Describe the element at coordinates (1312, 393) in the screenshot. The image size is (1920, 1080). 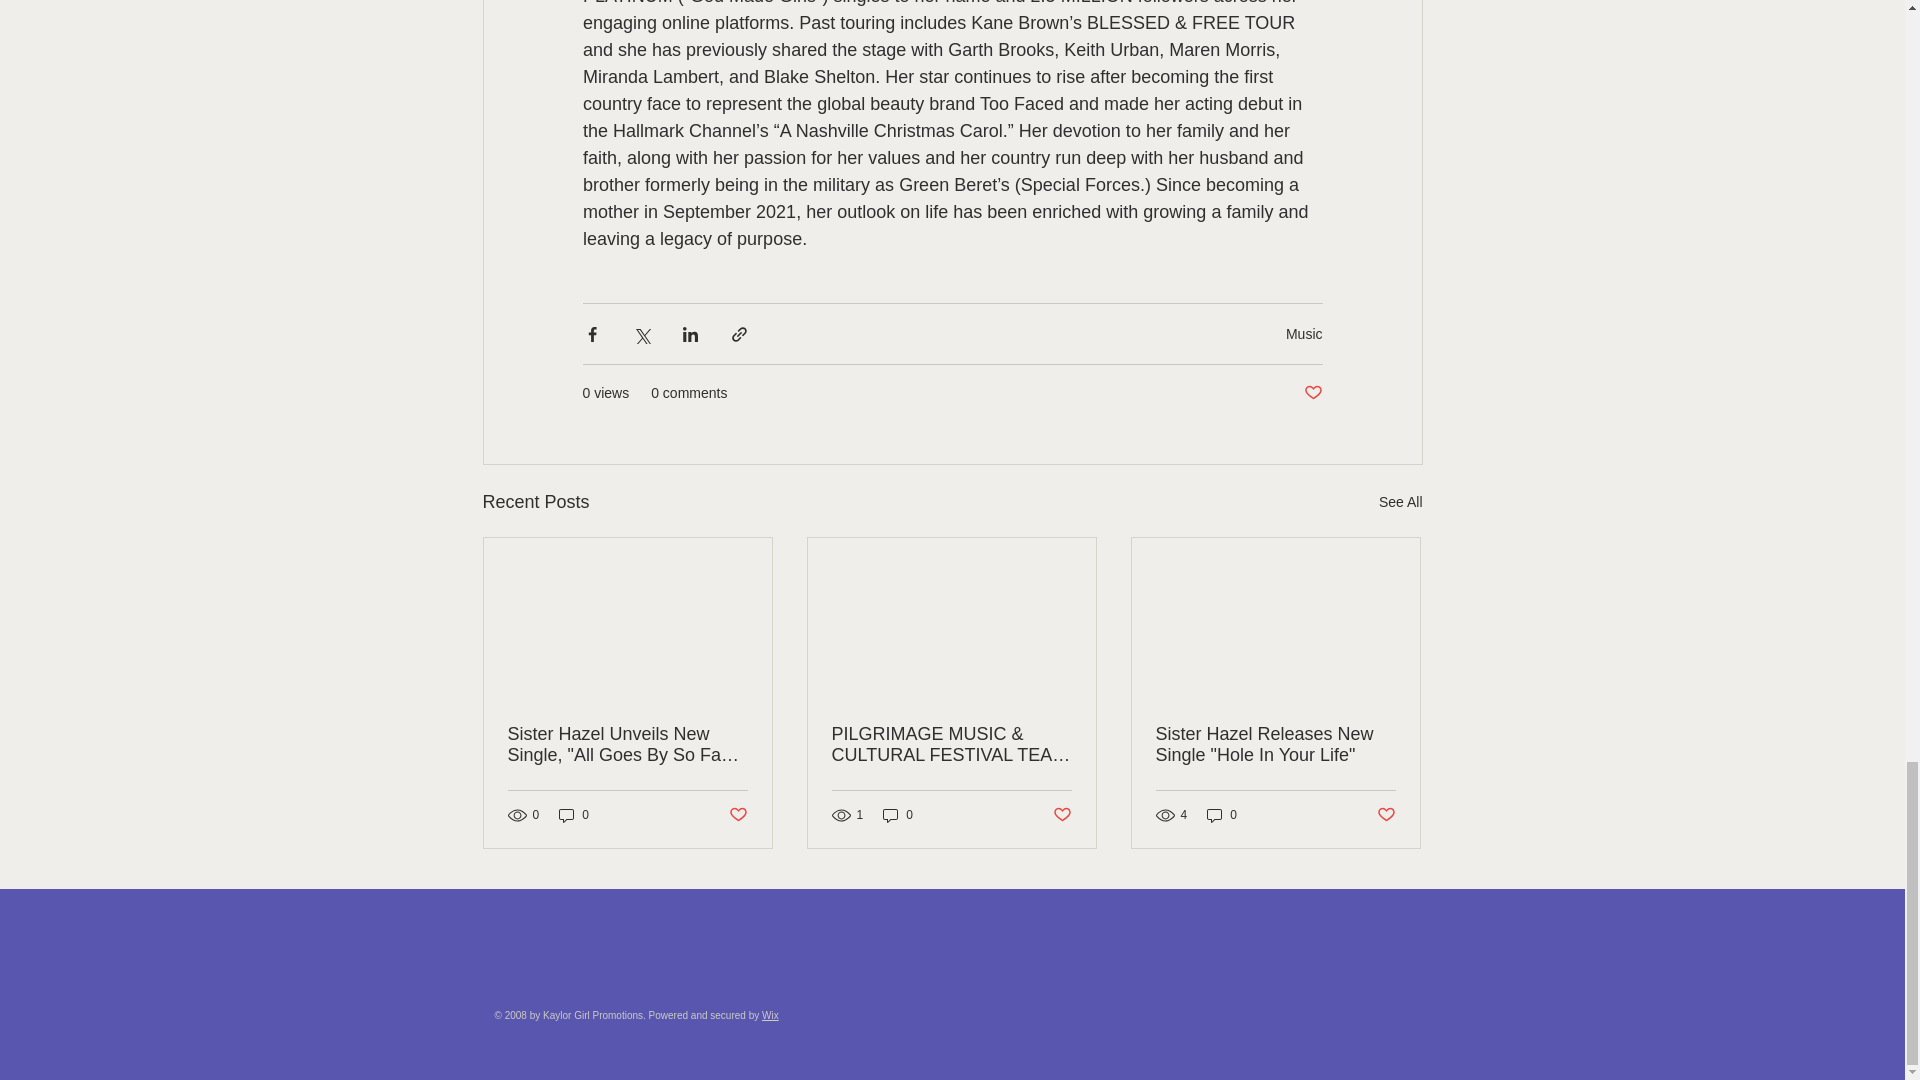
I see `Post not marked as liked` at that location.